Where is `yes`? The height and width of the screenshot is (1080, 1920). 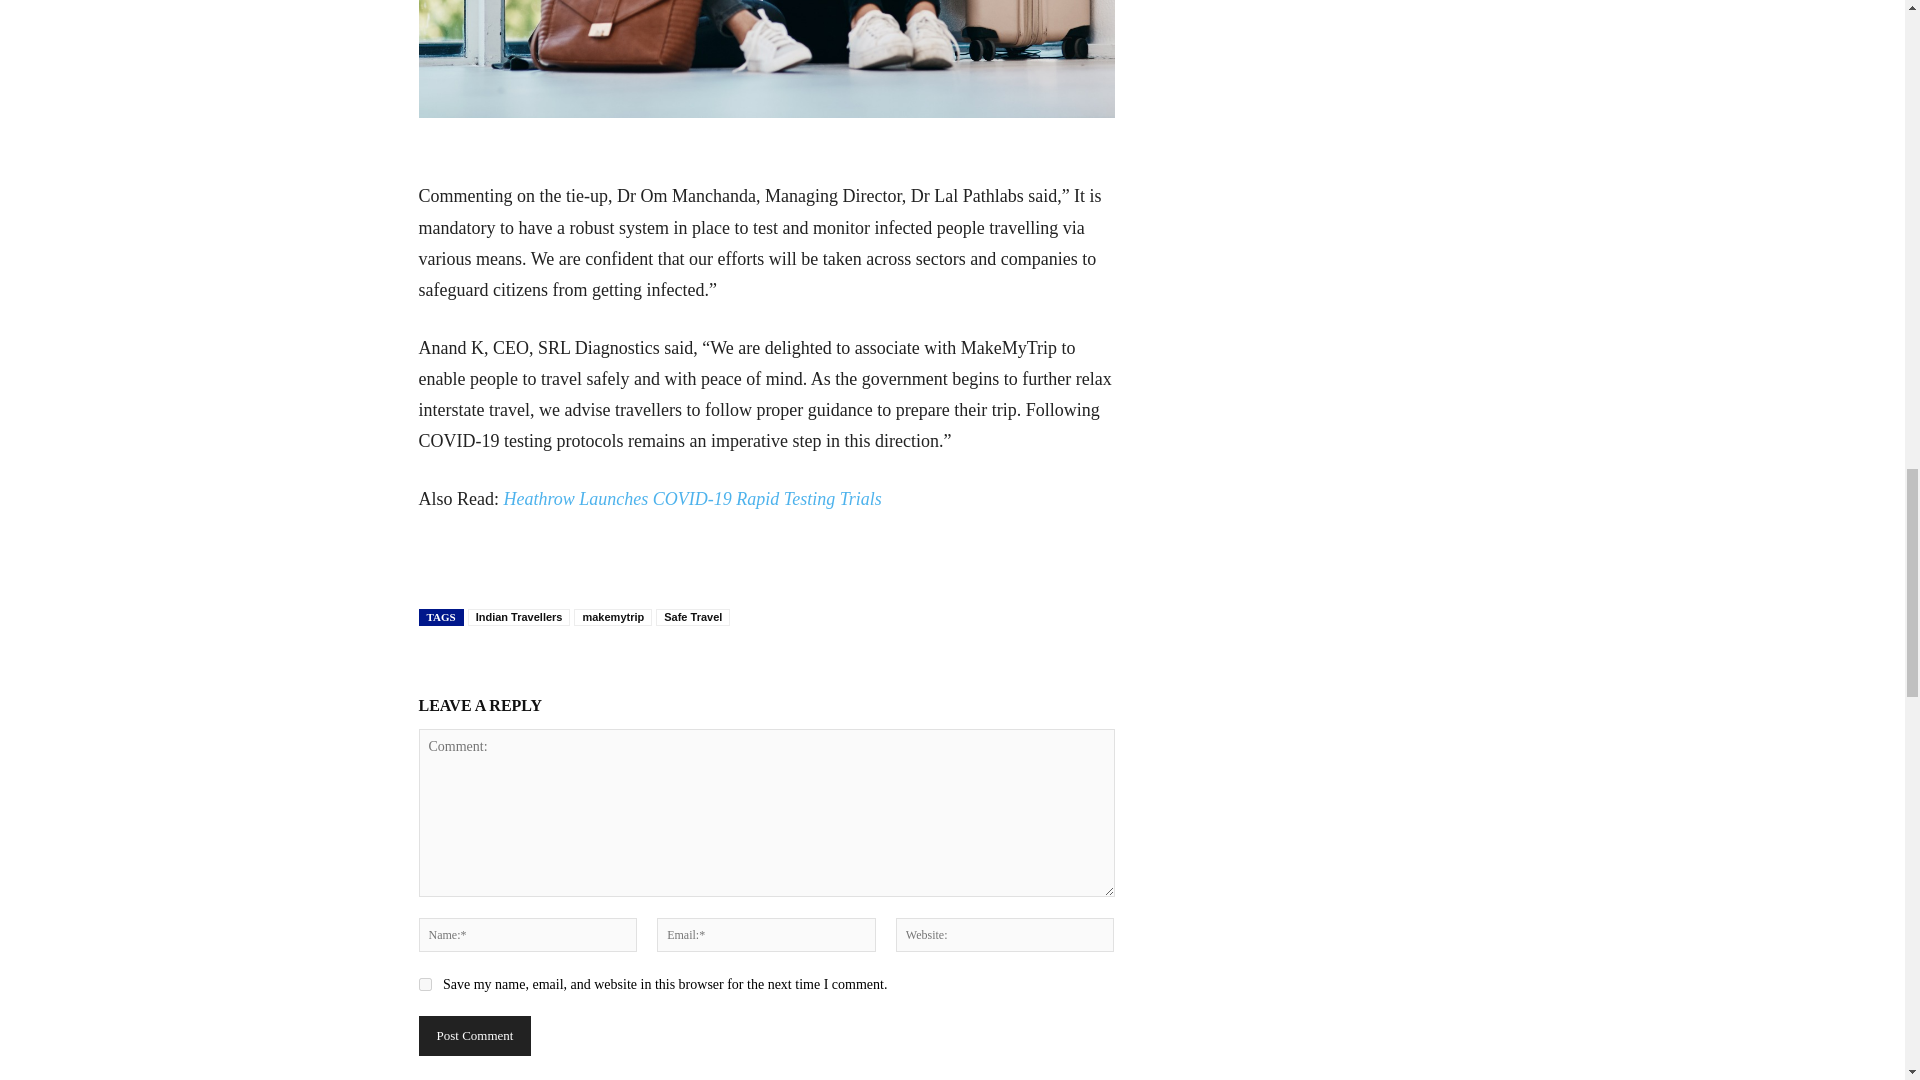
yes is located at coordinates (424, 984).